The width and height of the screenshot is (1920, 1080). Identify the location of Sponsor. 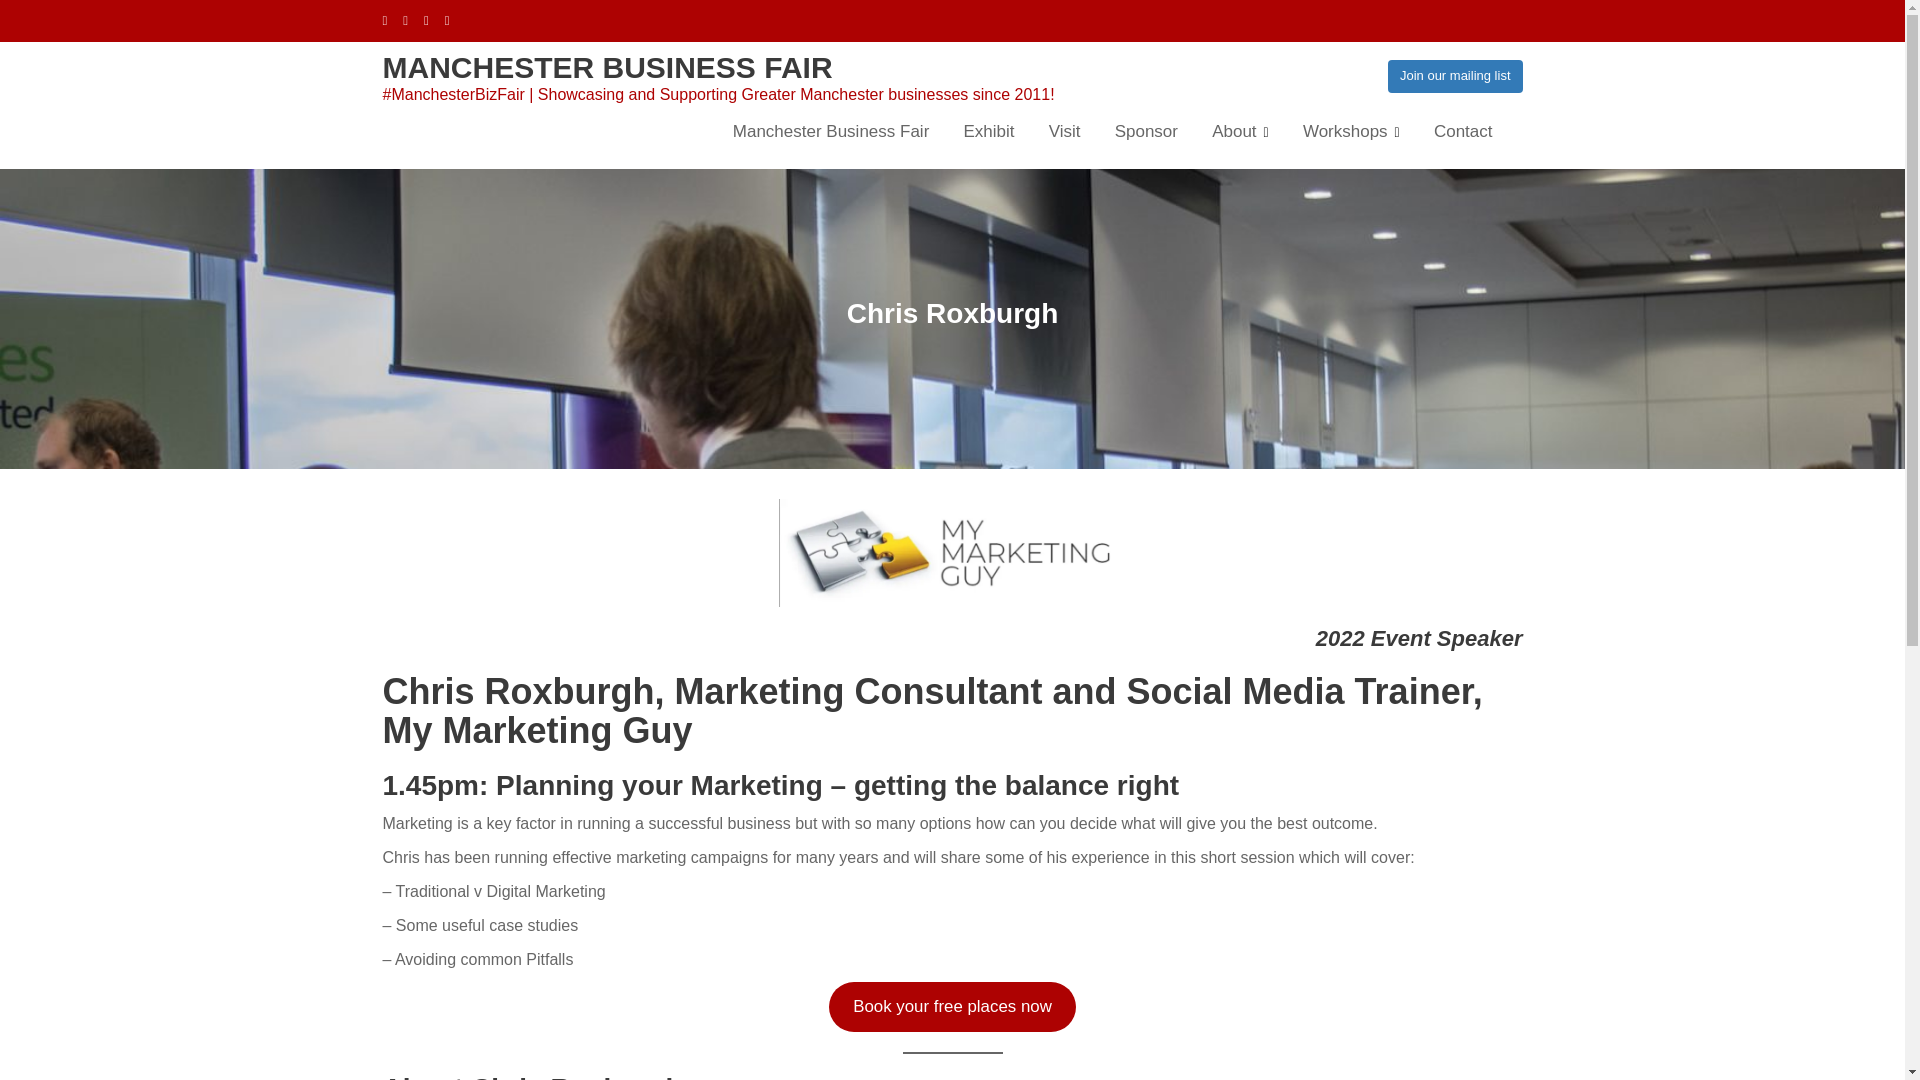
(1146, 131).